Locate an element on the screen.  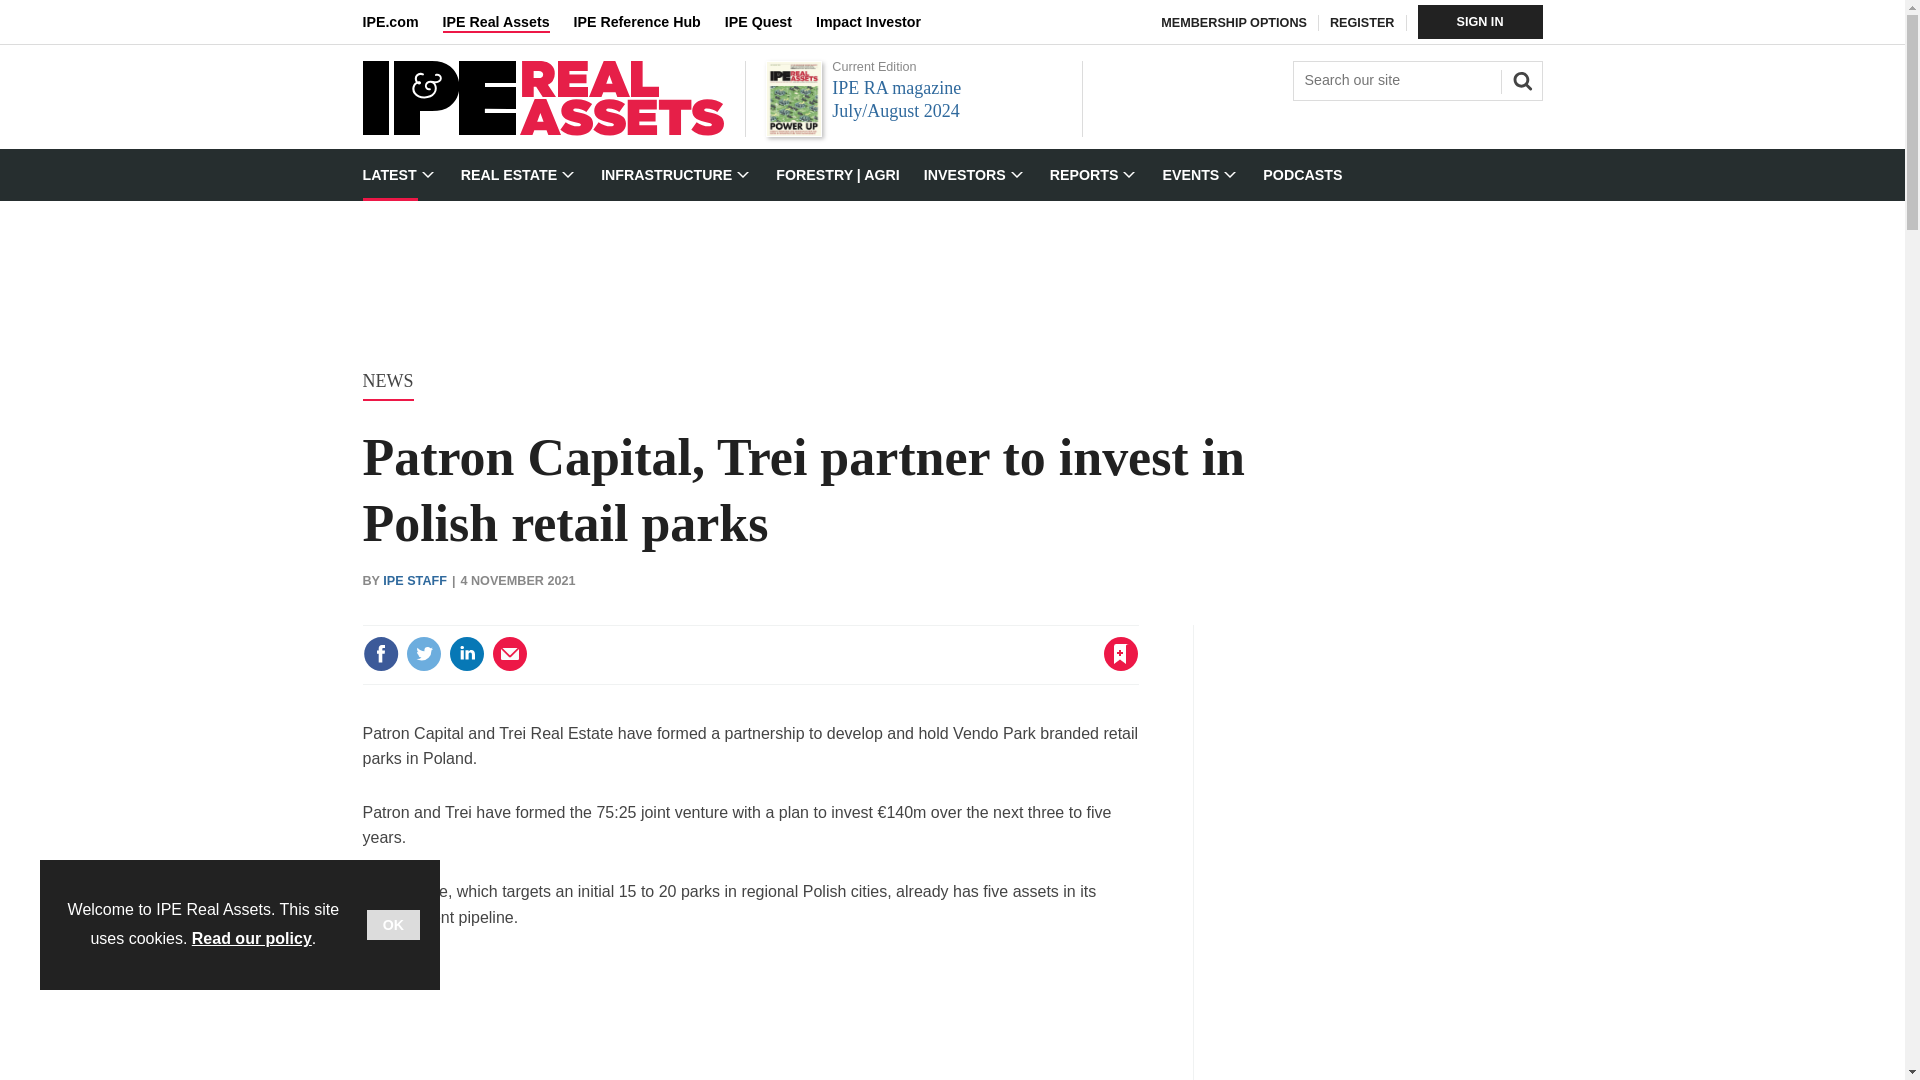
Share this on Linked in is located at coordinates (465, 654).